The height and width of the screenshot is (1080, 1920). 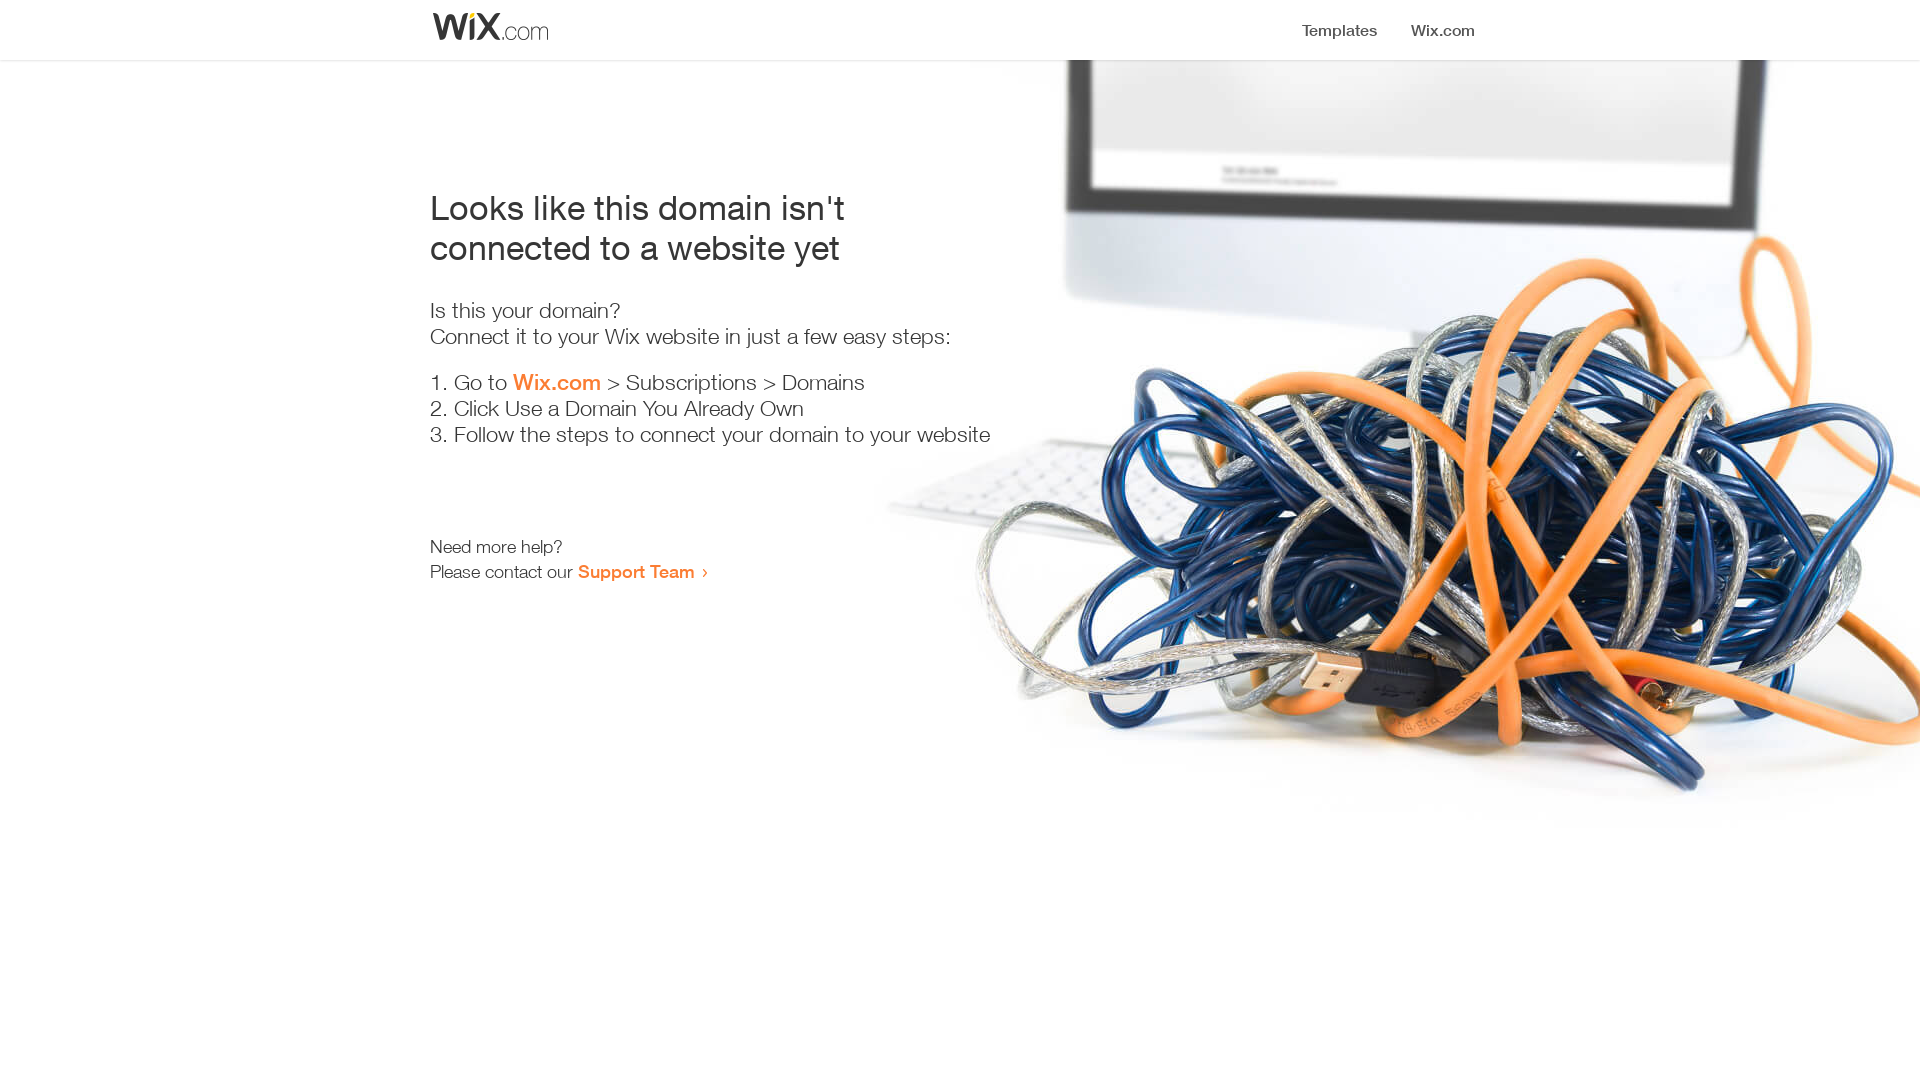 What do you see at coordinates (636, 571) in the screenshot?
I see `Support Team` at bounding box center [636, 571].